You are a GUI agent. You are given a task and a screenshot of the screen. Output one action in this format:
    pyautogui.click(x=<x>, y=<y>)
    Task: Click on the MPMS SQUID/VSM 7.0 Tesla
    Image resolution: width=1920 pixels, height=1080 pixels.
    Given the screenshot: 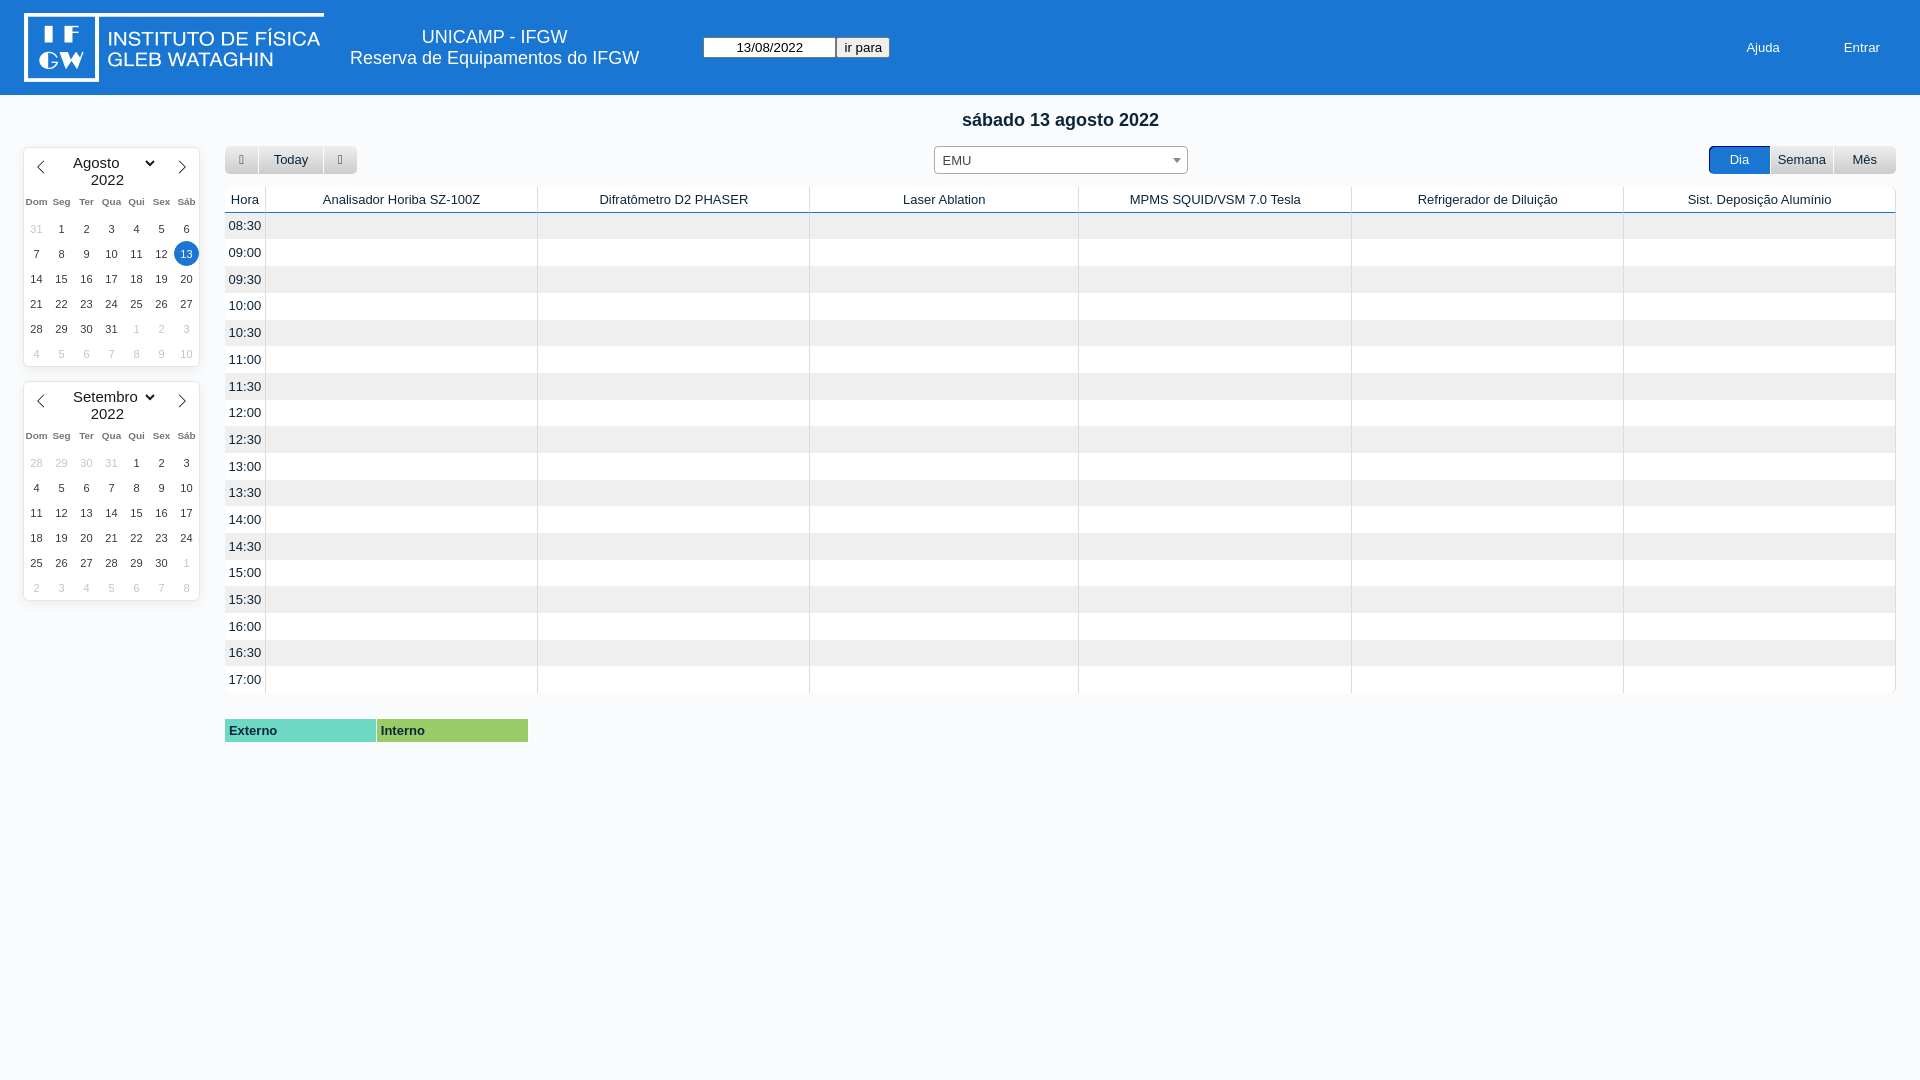 What is the action you would take?
    pyautogui.click(x=1216, y=200)
    